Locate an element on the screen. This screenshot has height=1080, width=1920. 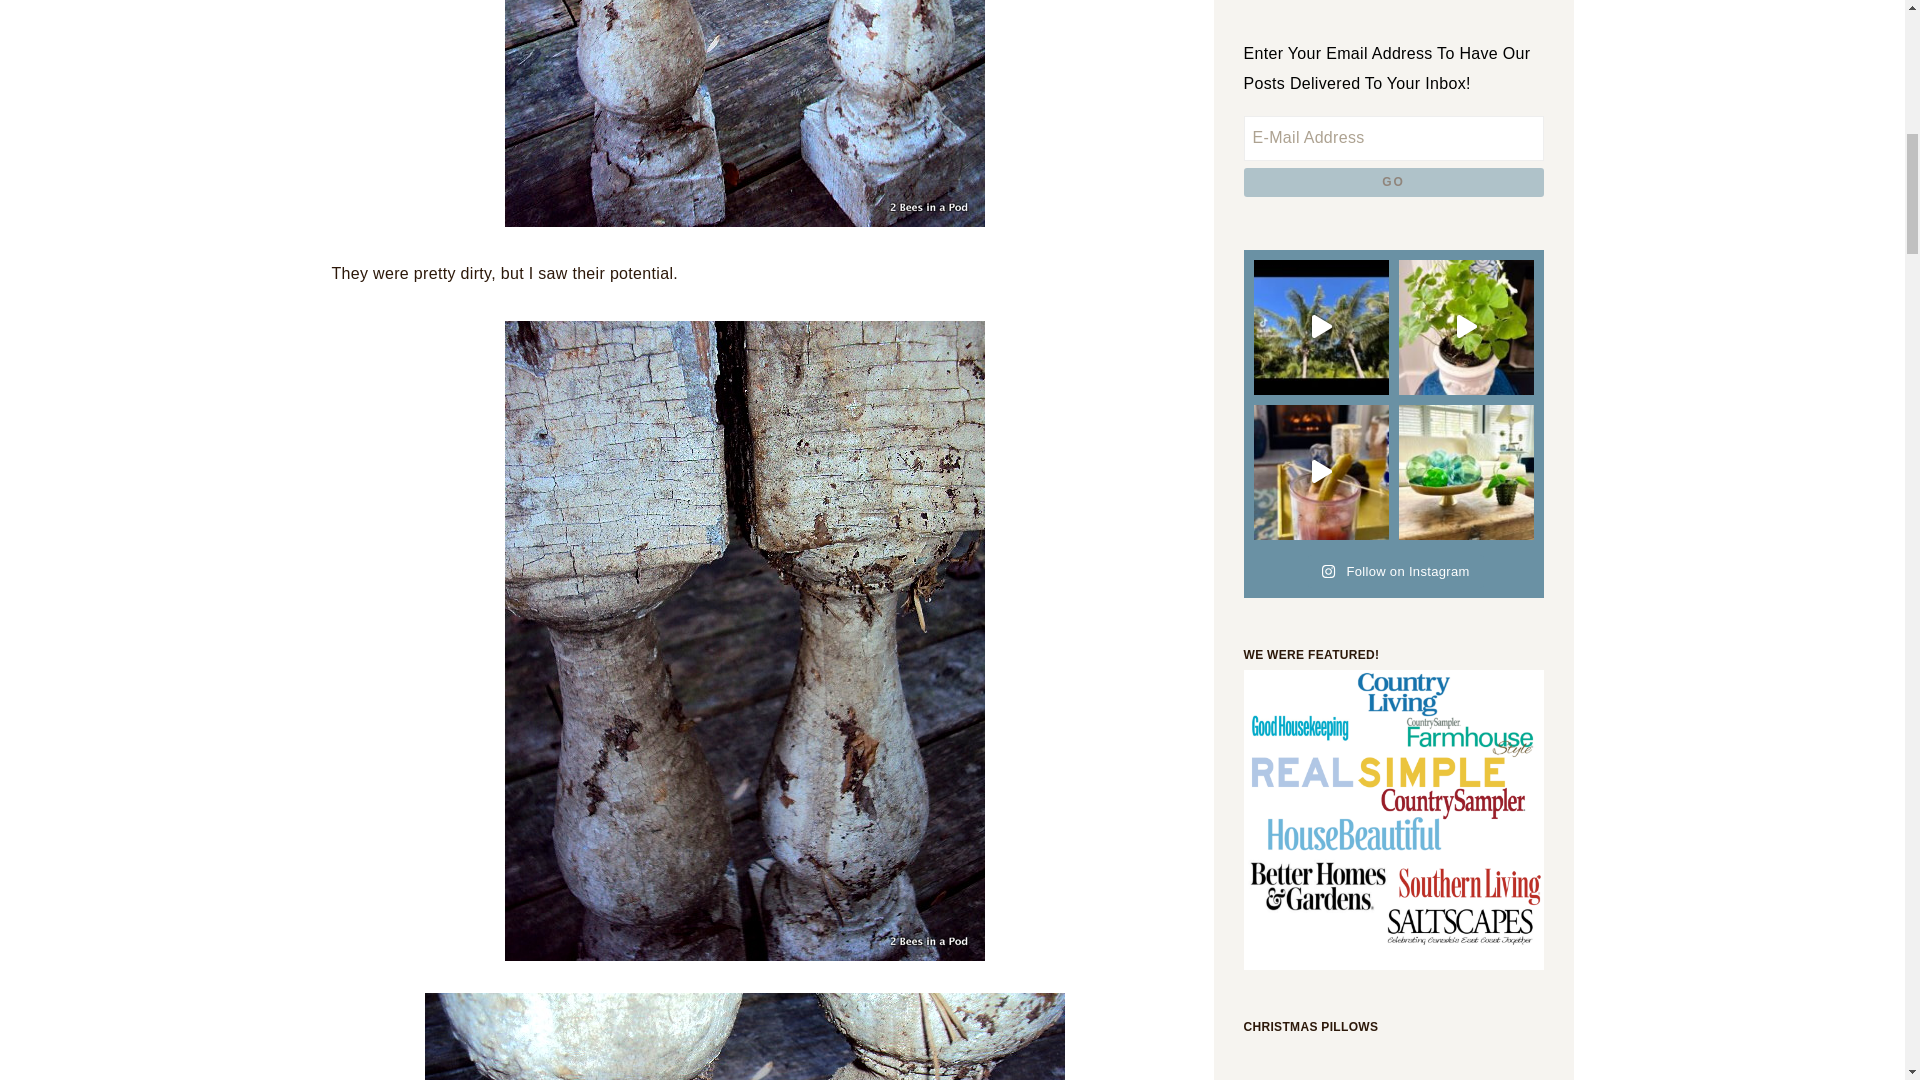
Go is located at coordinates (1394, 182).